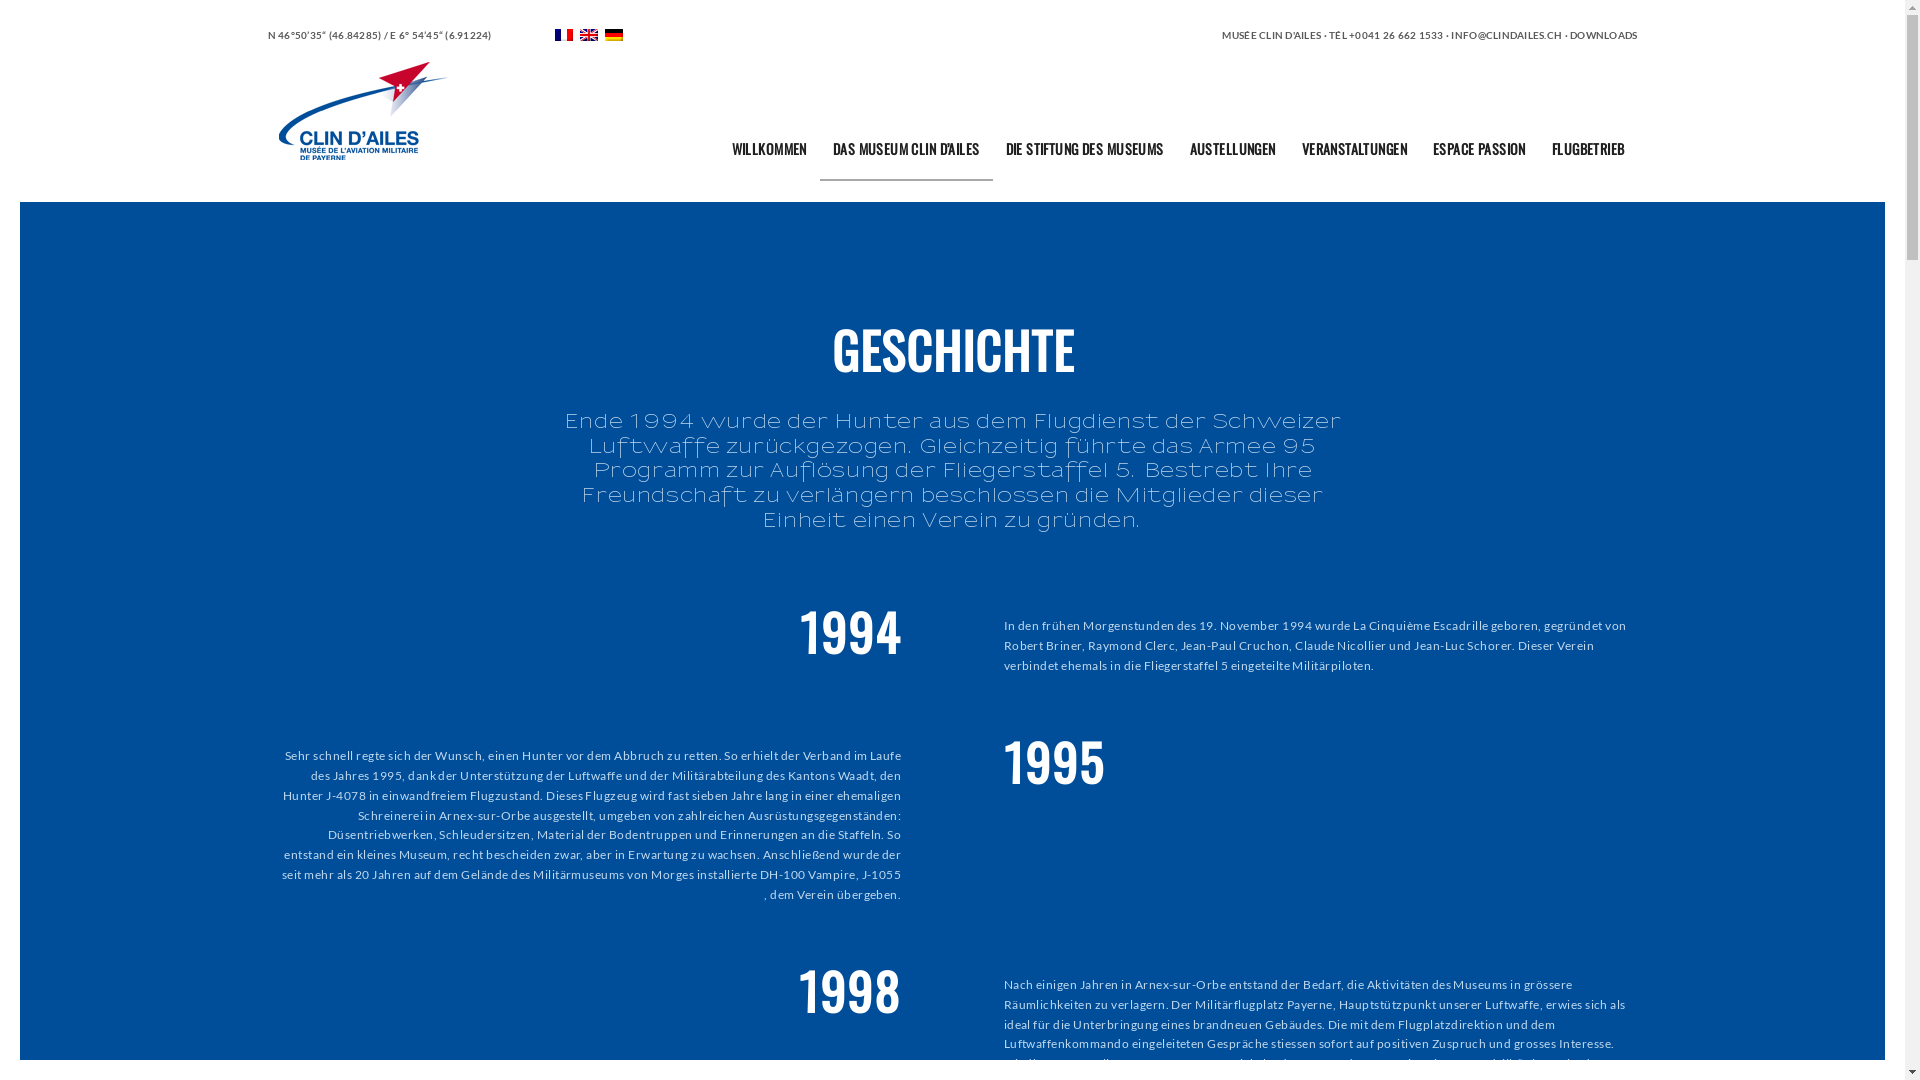  What do you see at coordinates (589, 35) in the screenshot?
I see `ENGLISH` at bounding box center [589, 35].